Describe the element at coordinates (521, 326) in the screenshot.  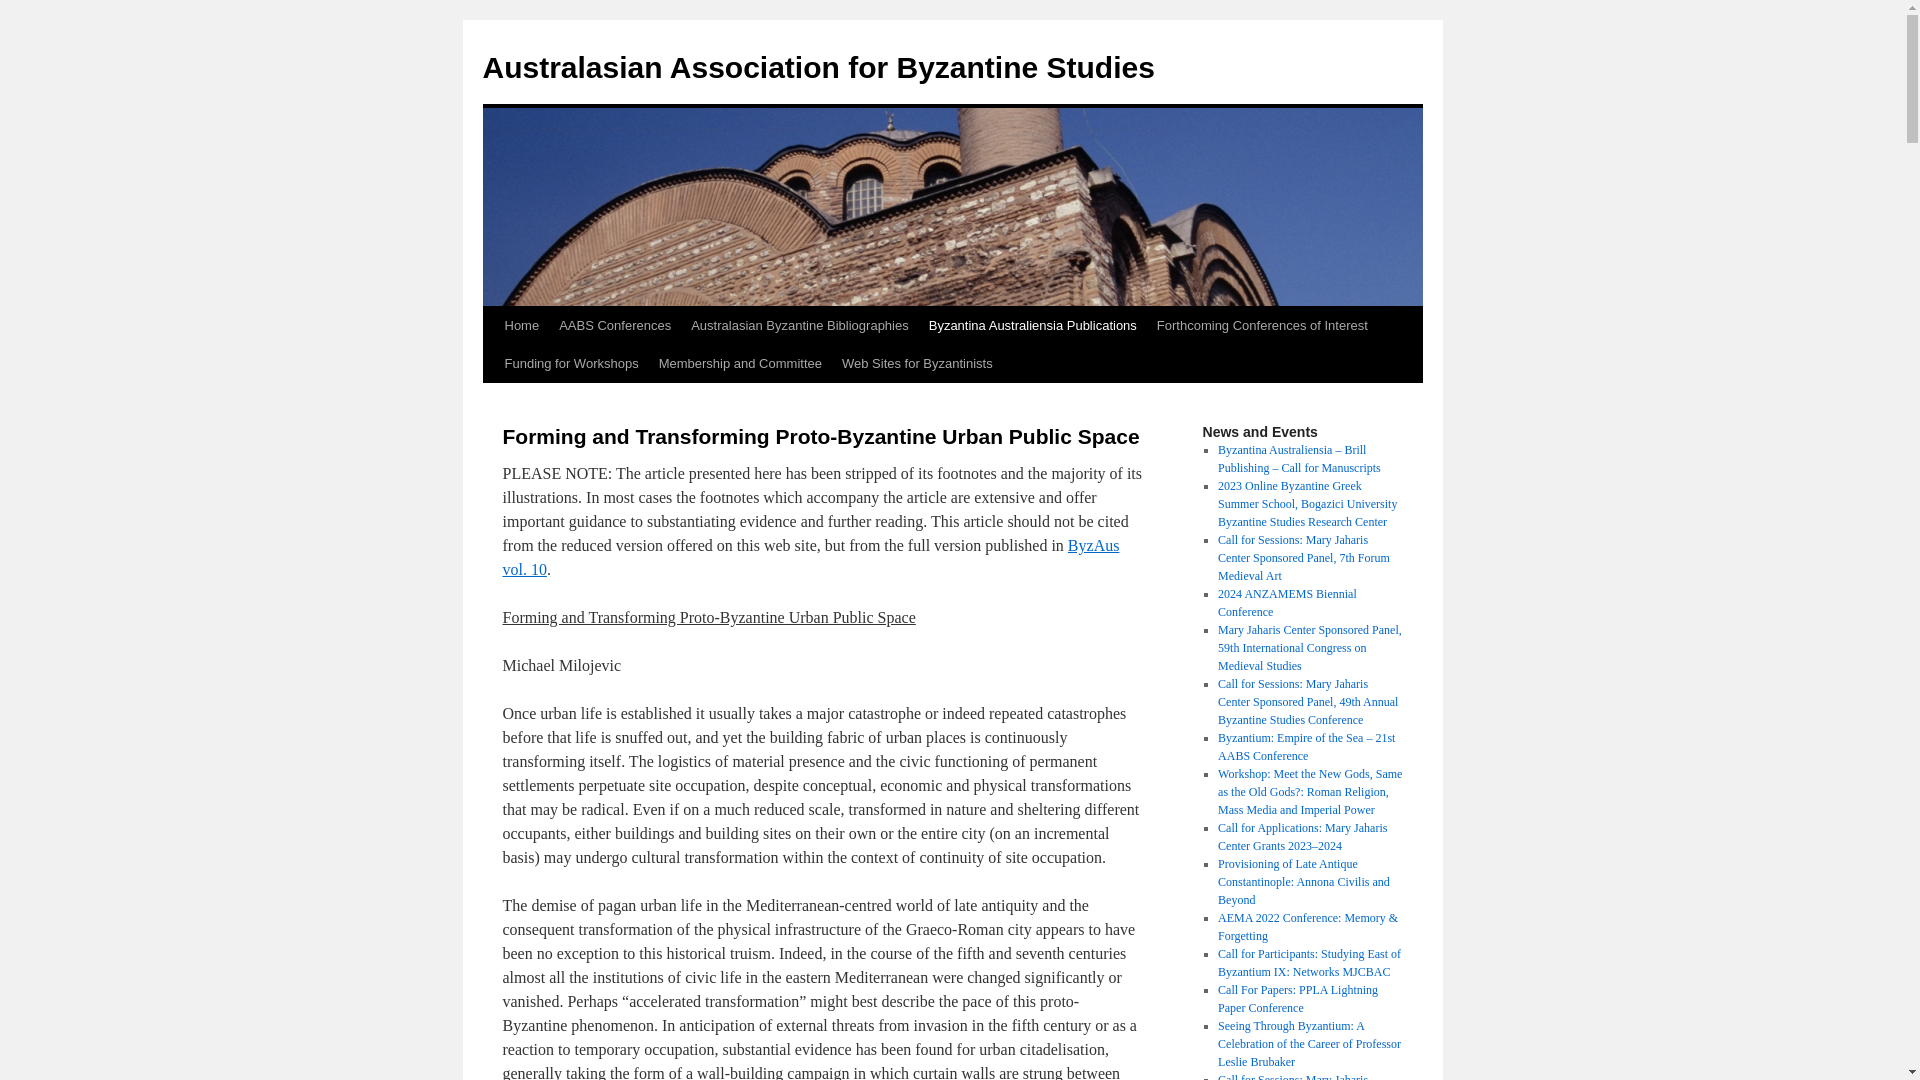
I see `Home` at that location.